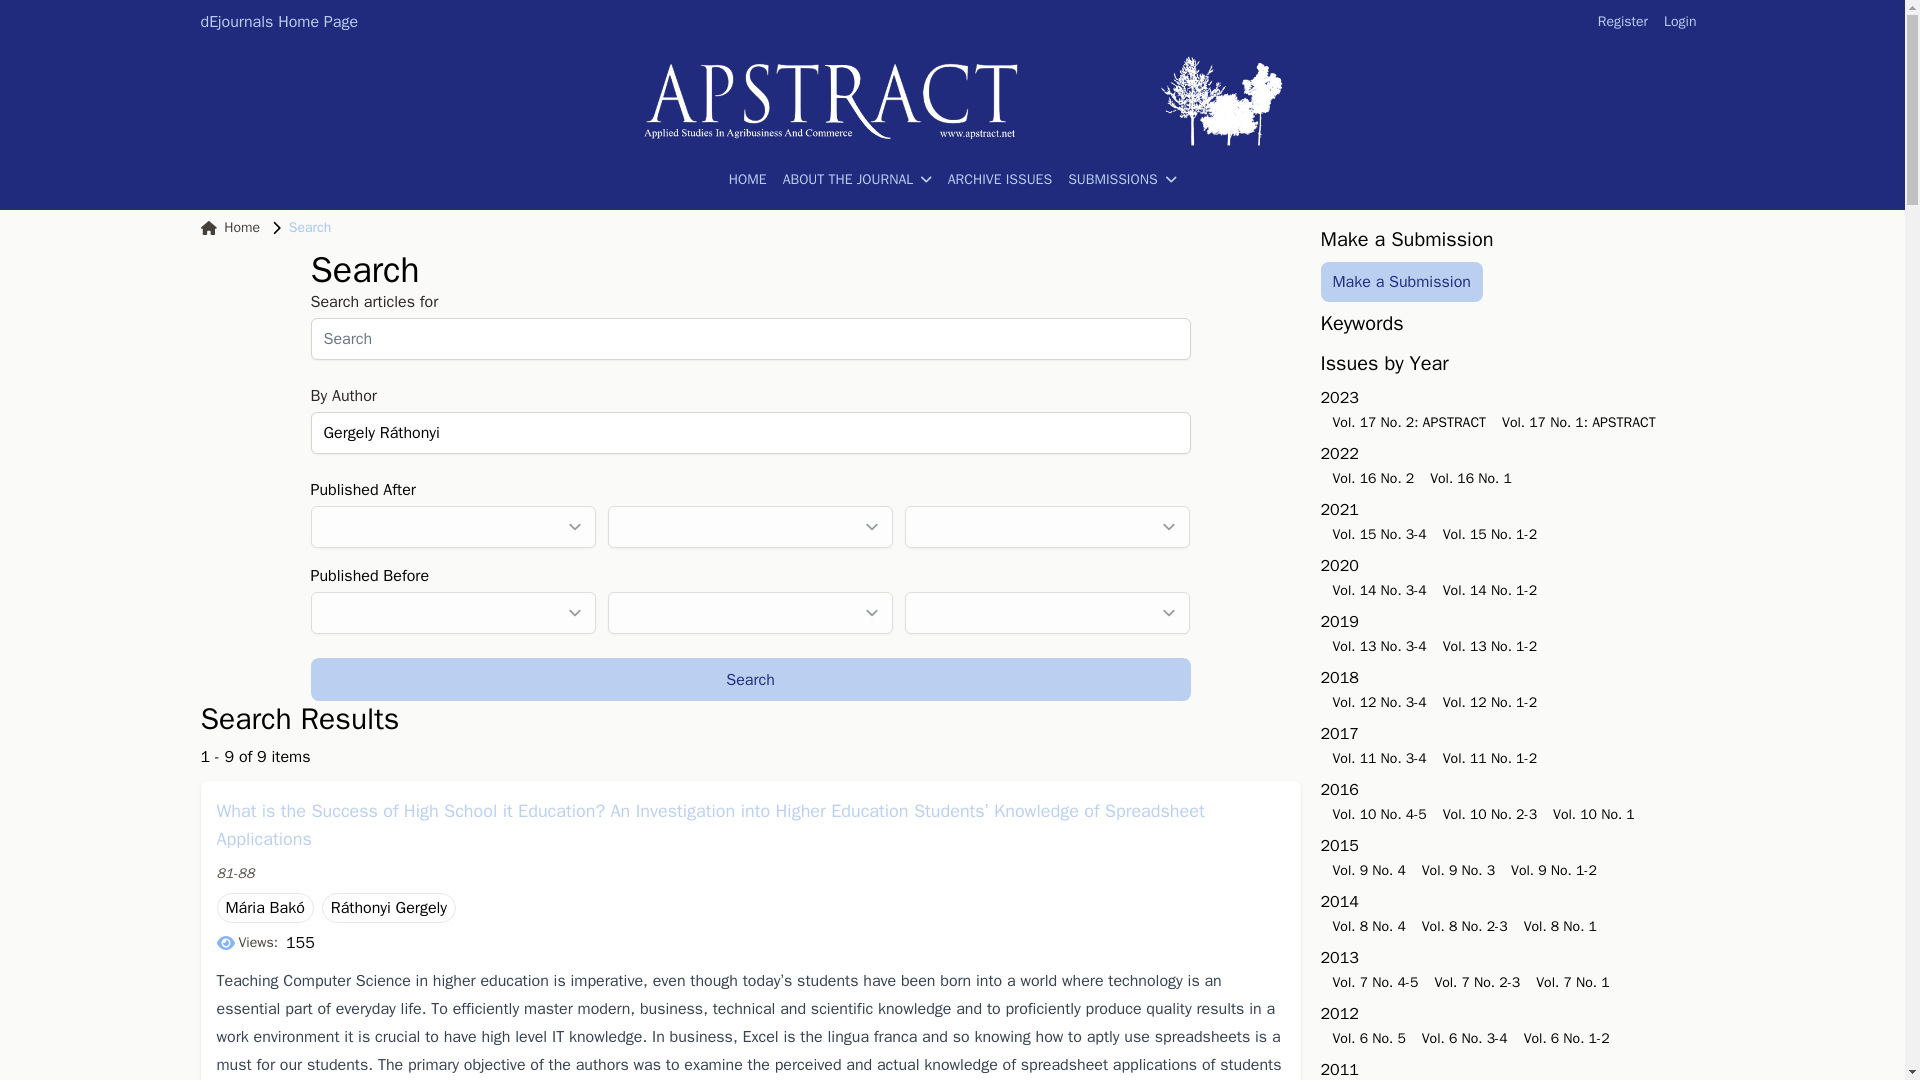 The height and width of the screenshot is (1080, 1920). What do you see at coordinates (748, 180) in the screenshot?
I see `HOME` at bounding box center [748, 180].